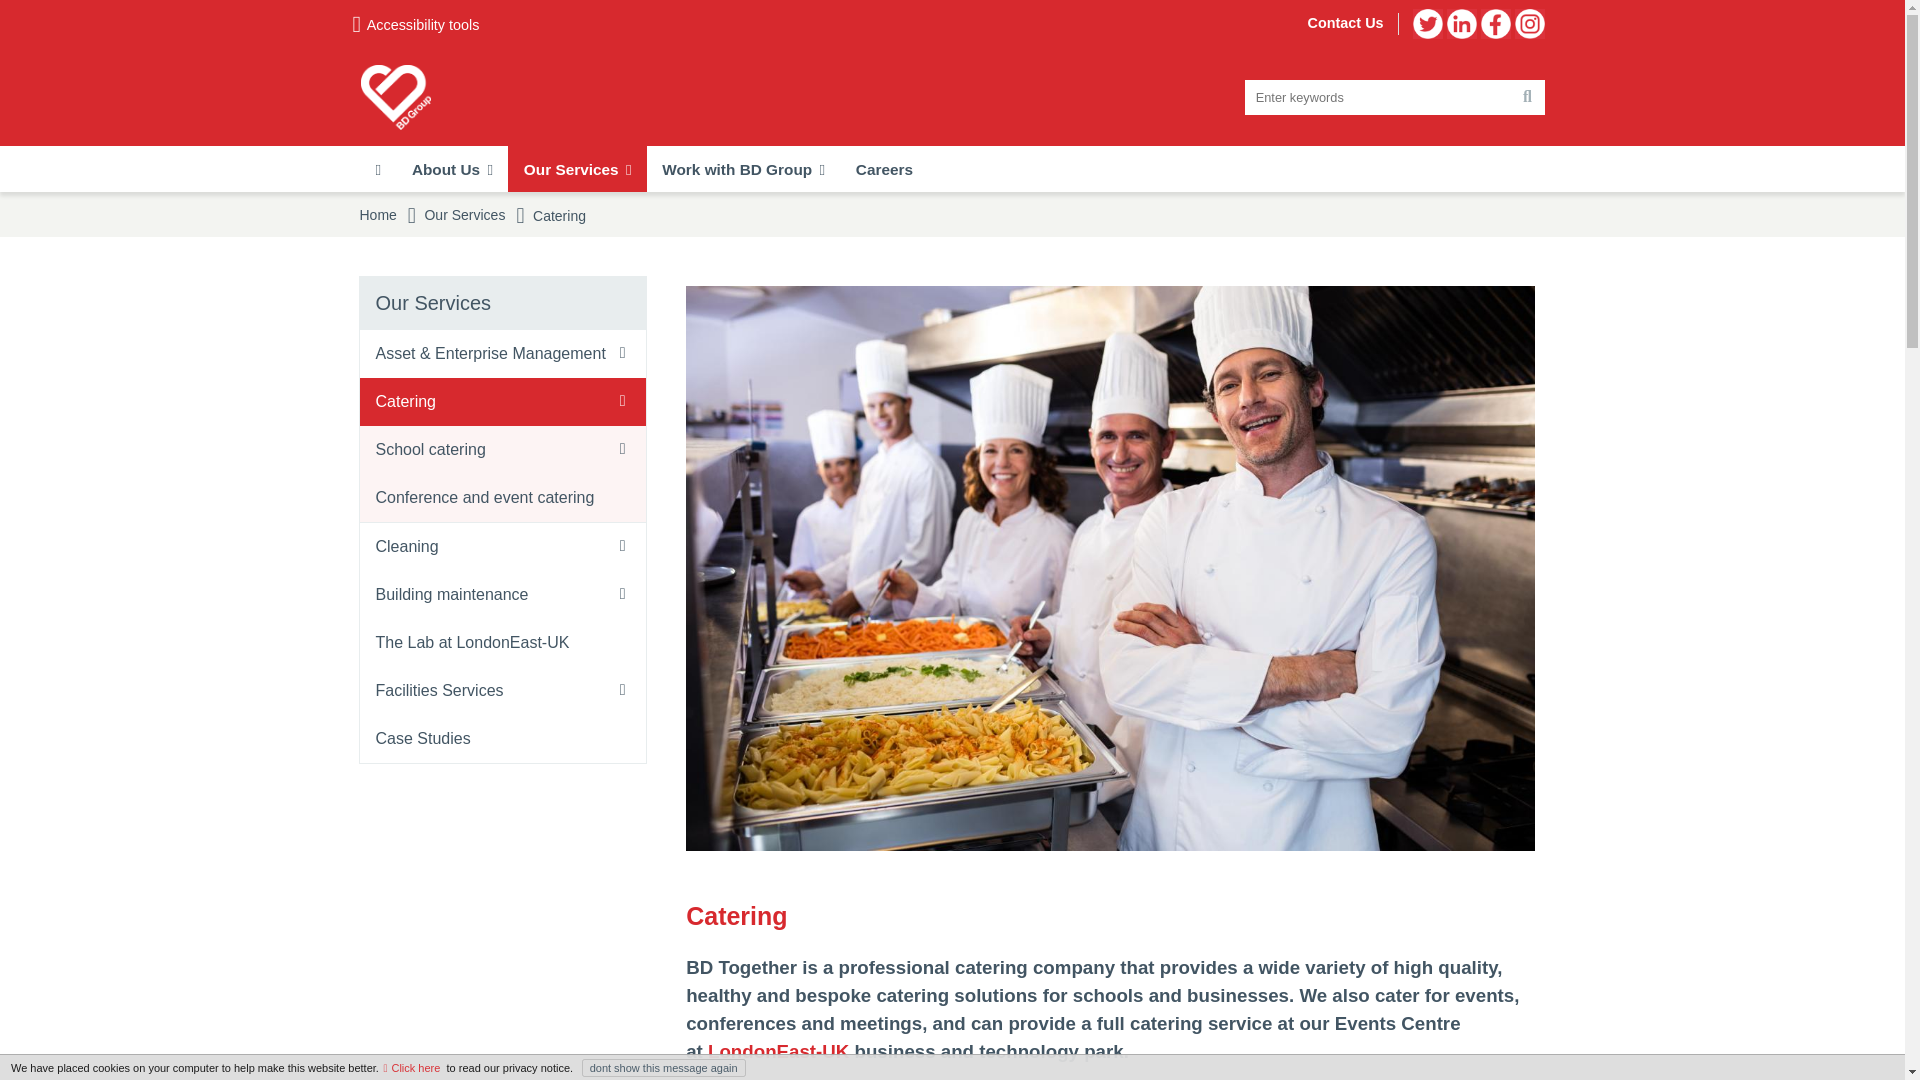 The width and height of the screenshot is (1920, 1080). I want to click on Contact Us, so click(1346, 23).